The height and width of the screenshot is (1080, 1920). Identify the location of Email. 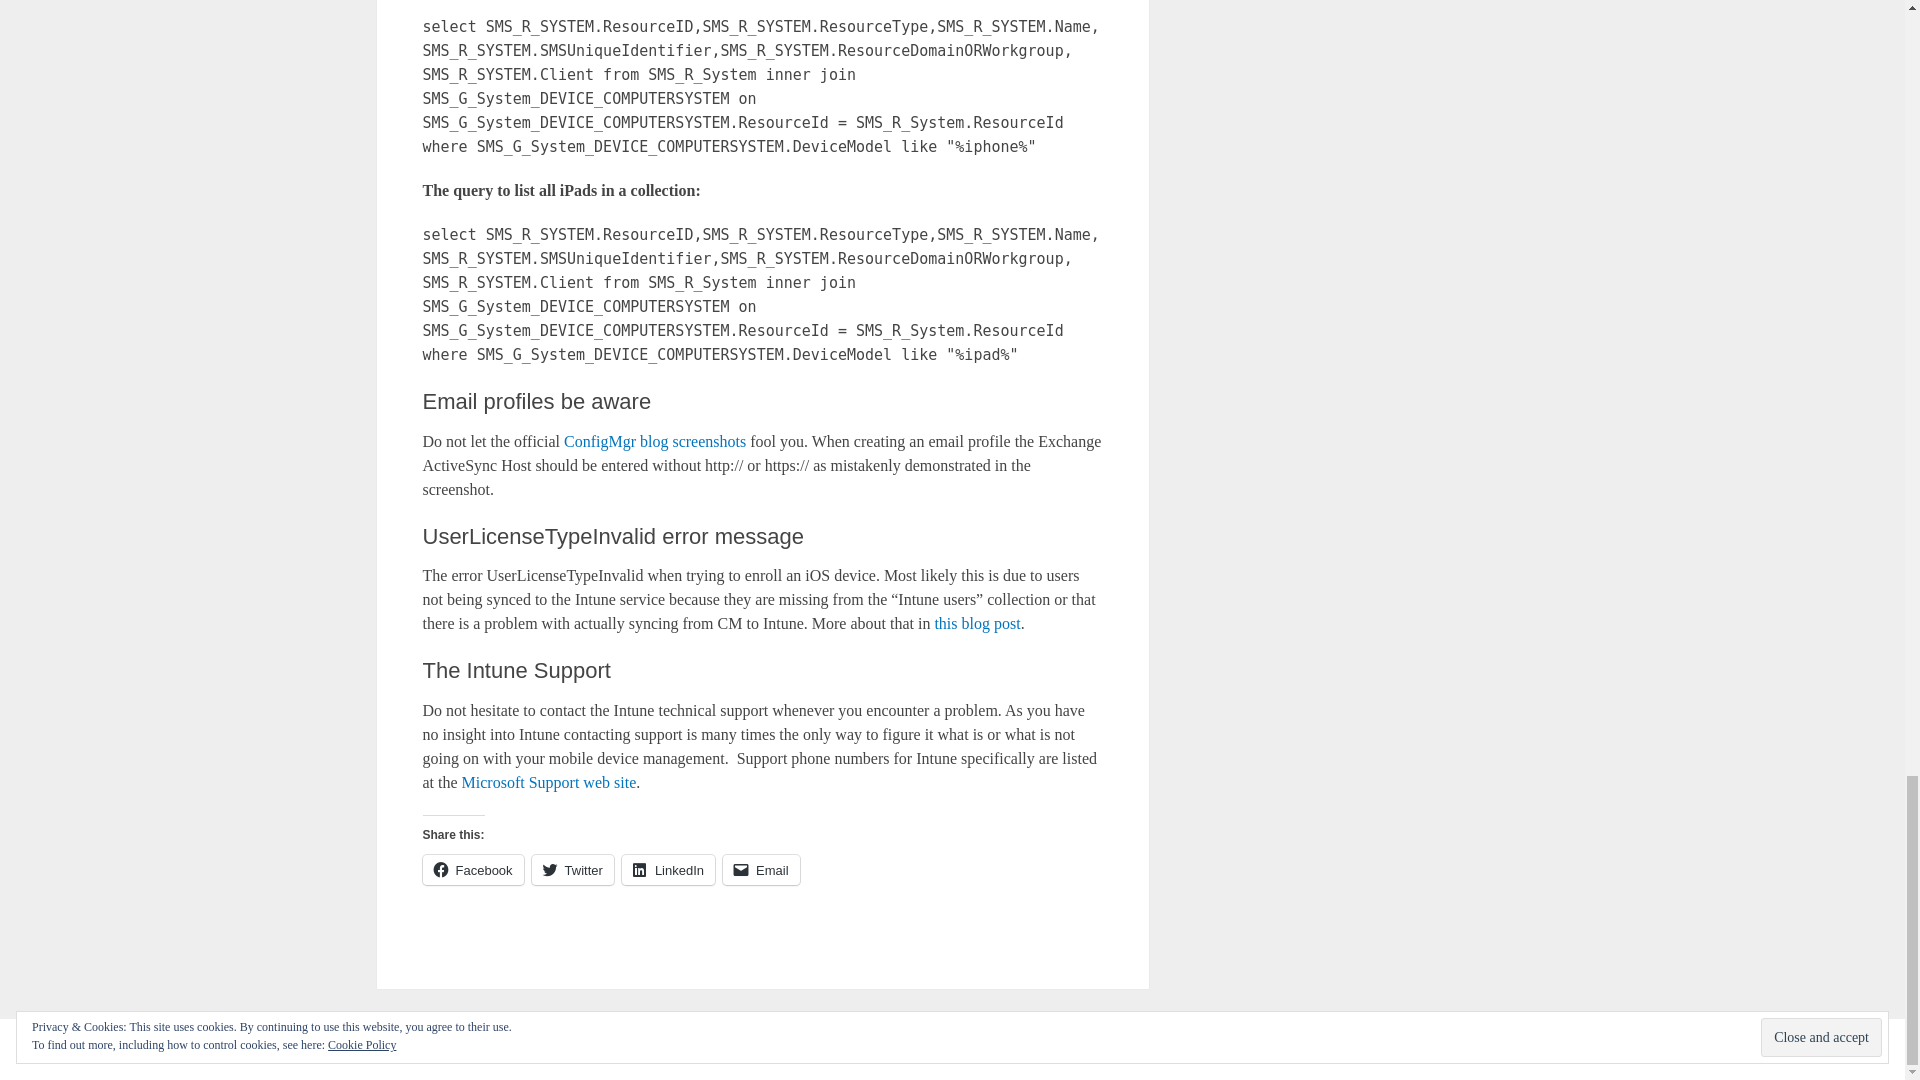
(762, 870).